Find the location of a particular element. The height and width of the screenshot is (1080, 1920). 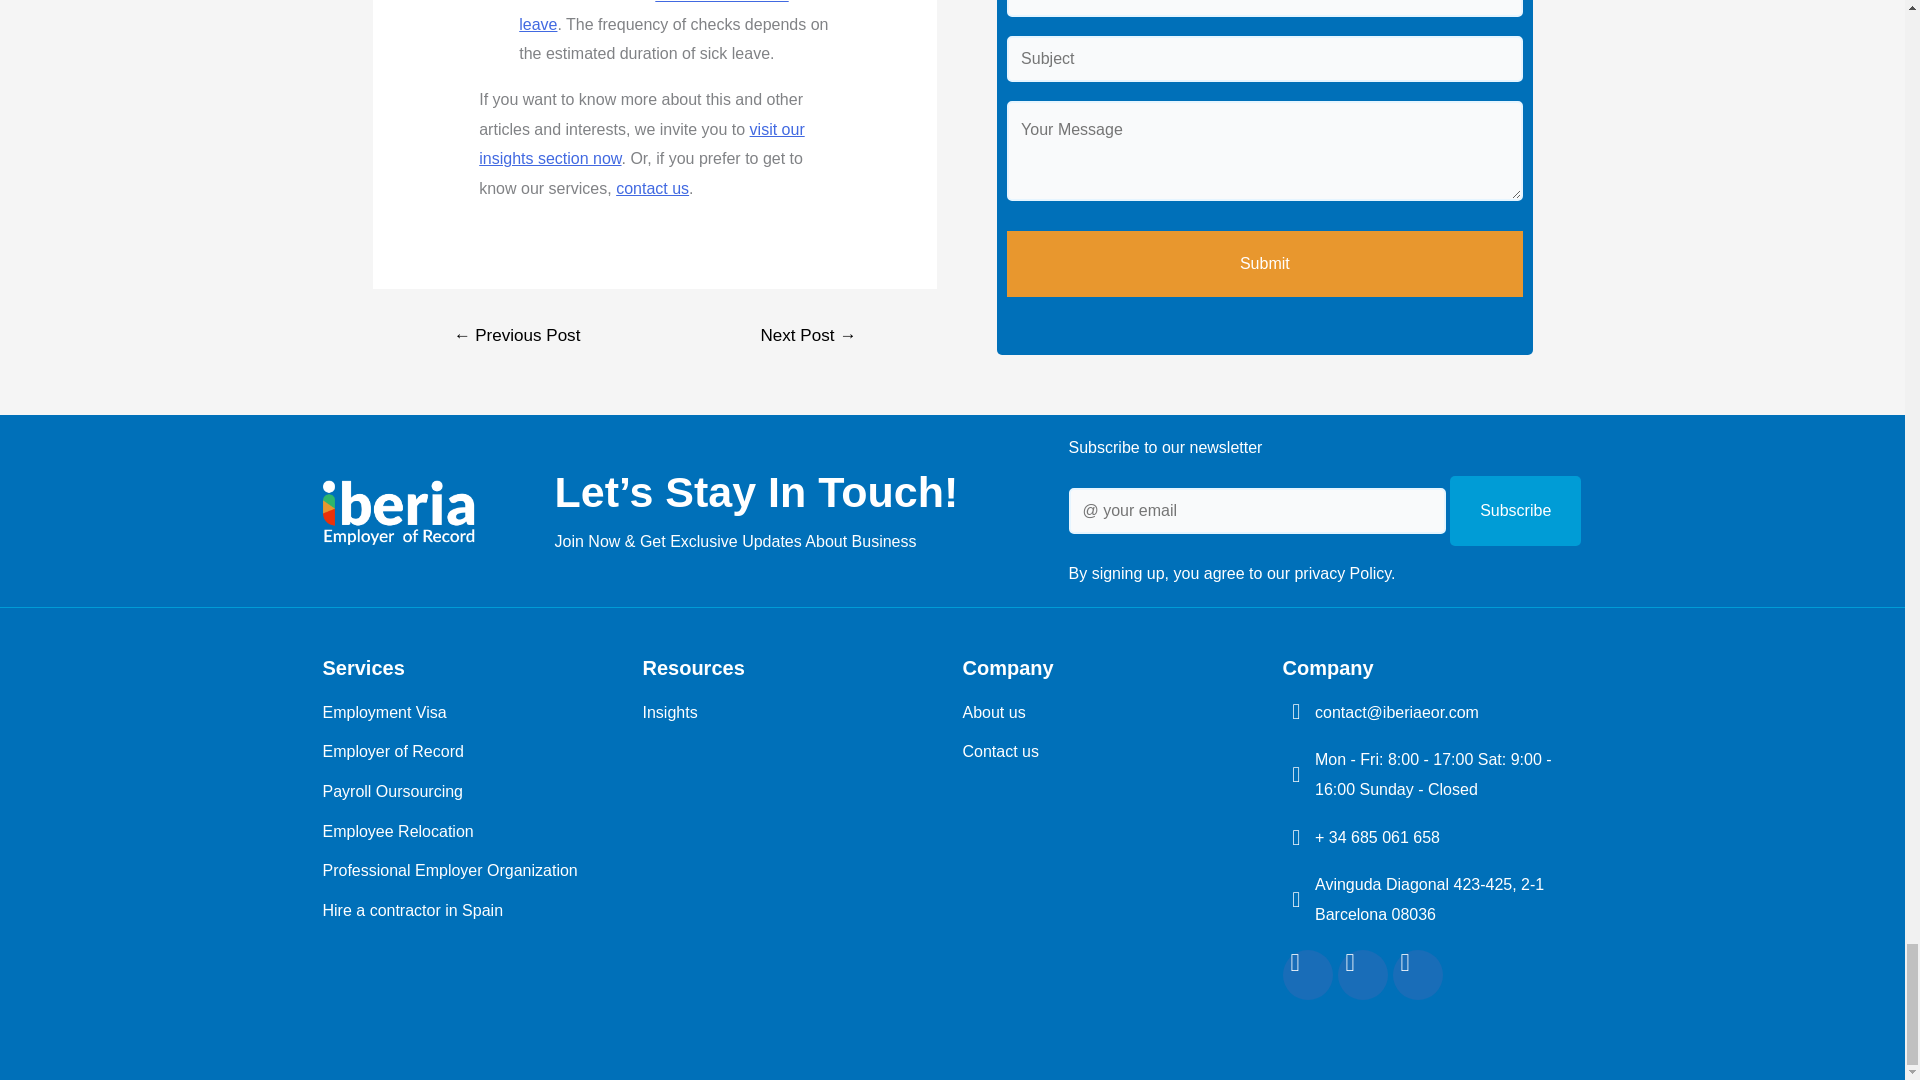

Subscribe is located at coordinates (1514, 511).